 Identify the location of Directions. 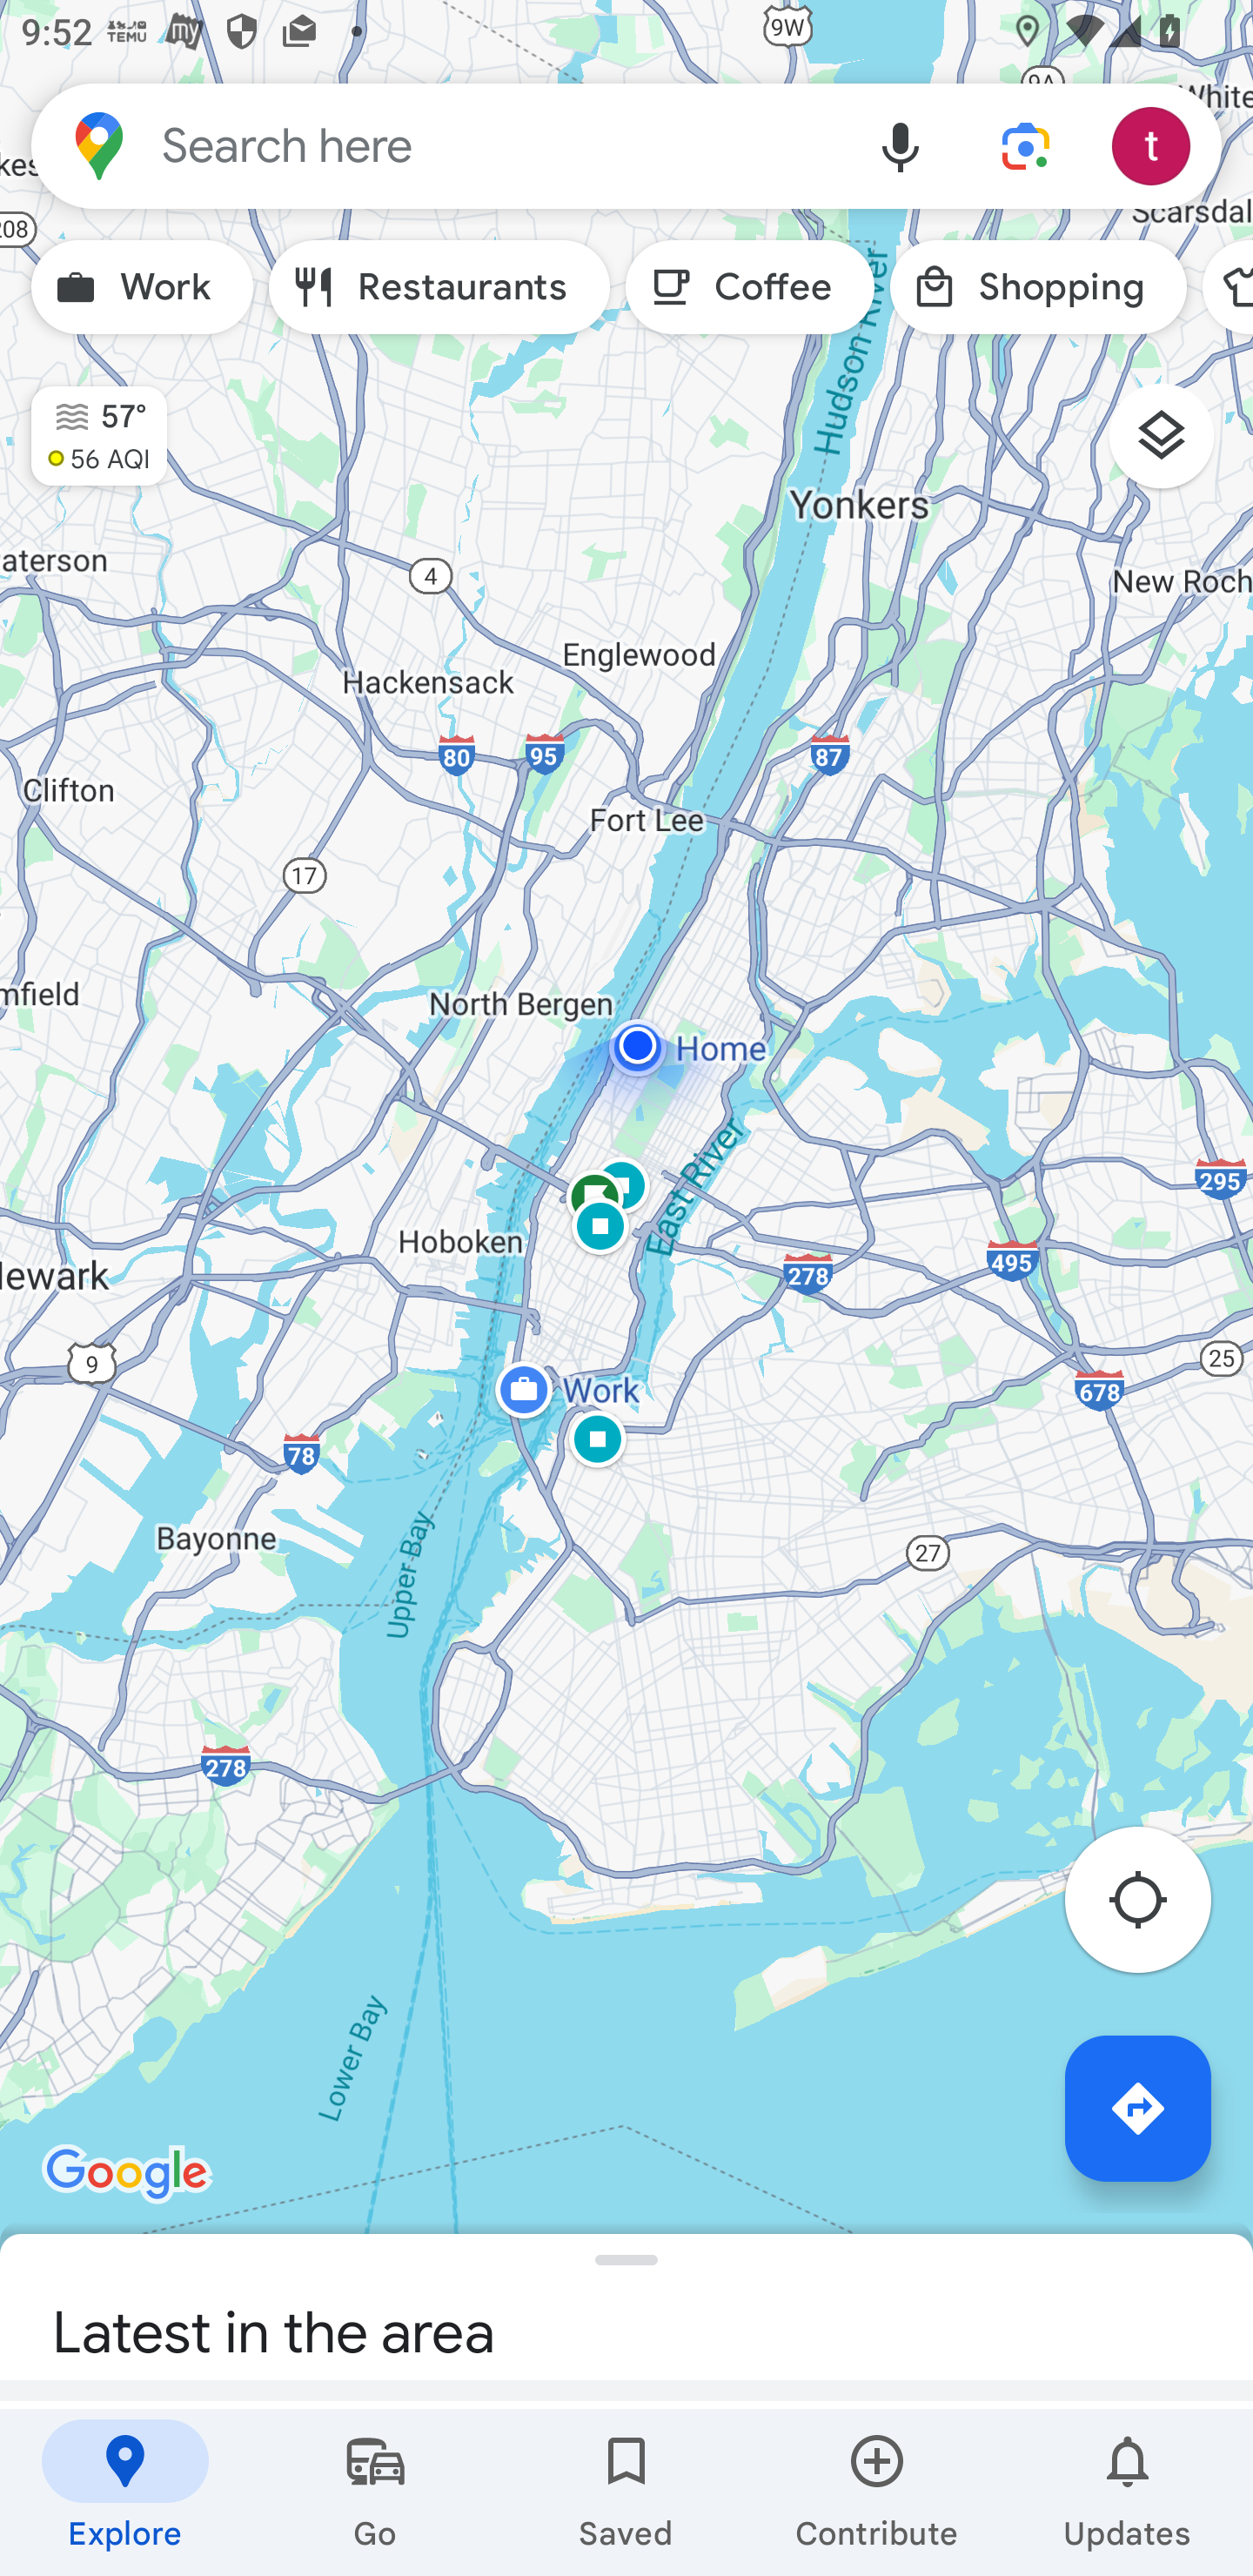
(1138, 2108).